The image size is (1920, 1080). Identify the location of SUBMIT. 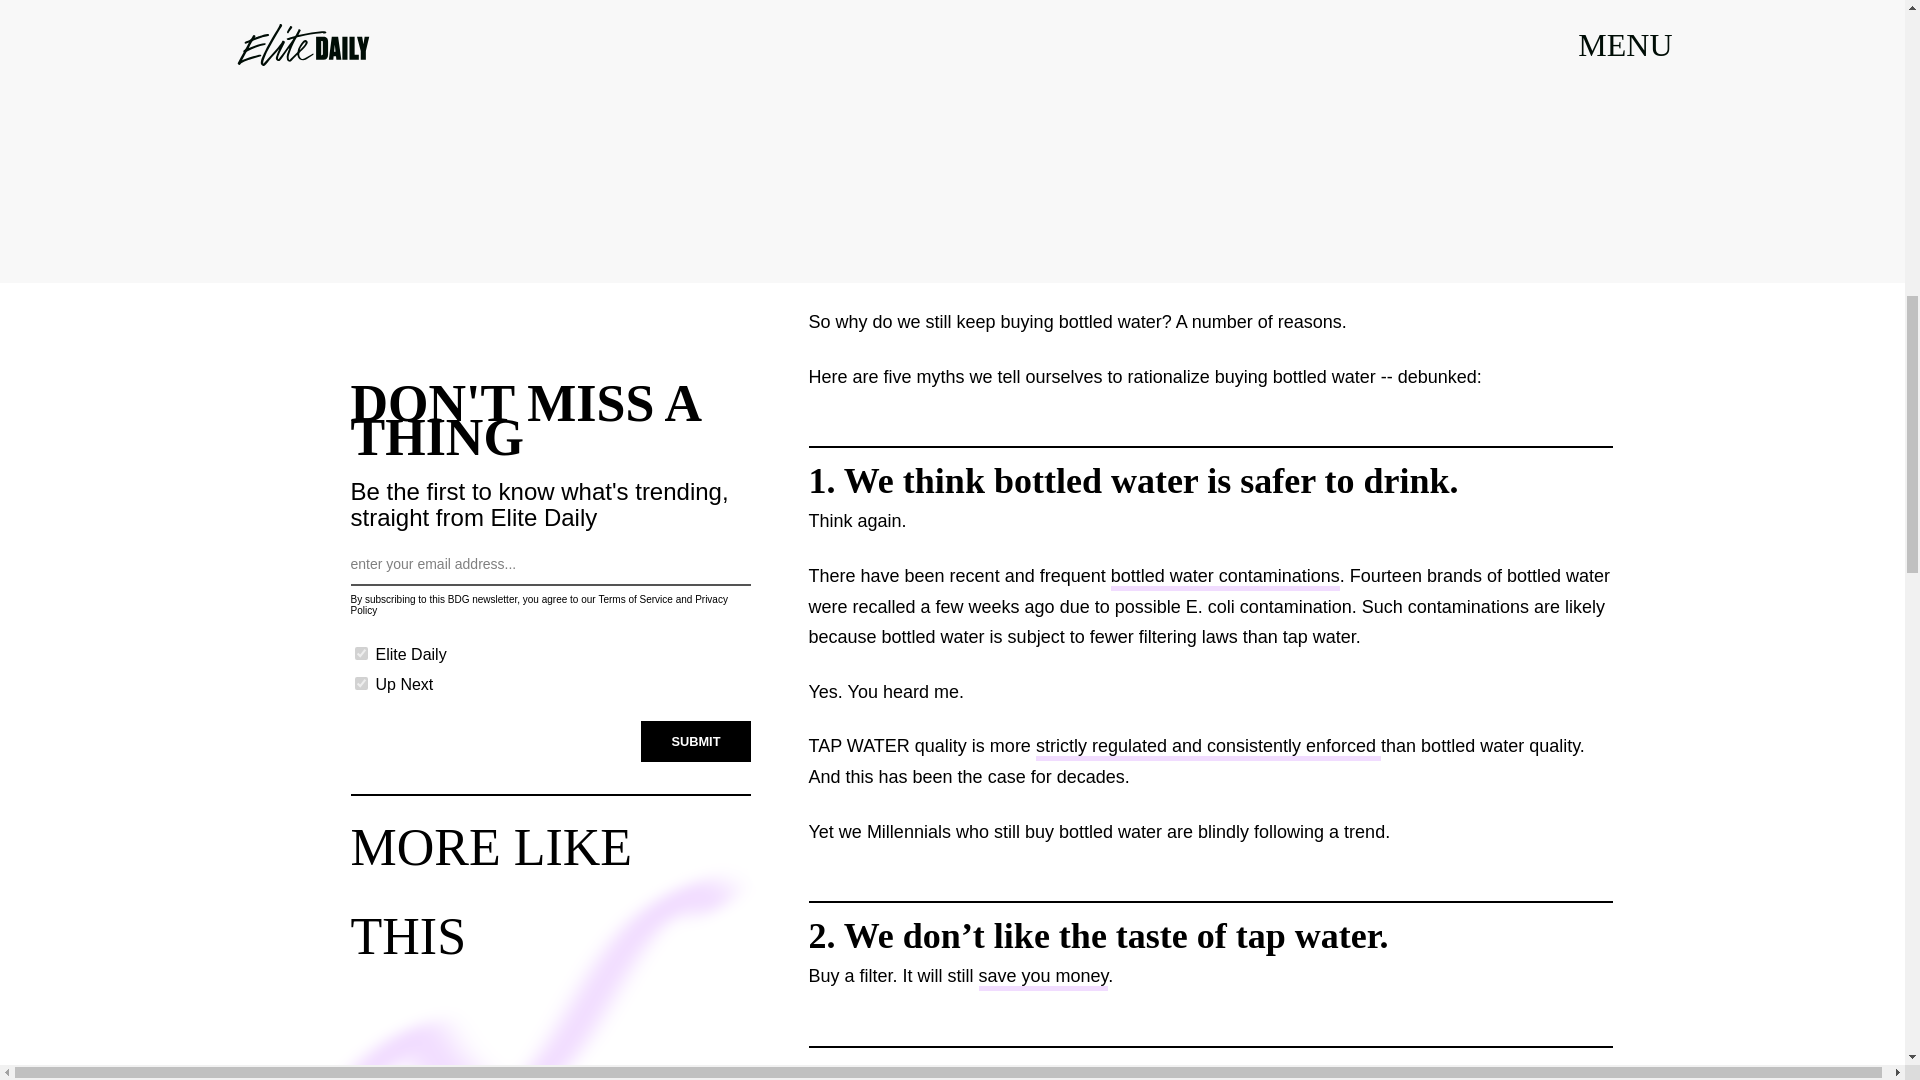
(696, 742).